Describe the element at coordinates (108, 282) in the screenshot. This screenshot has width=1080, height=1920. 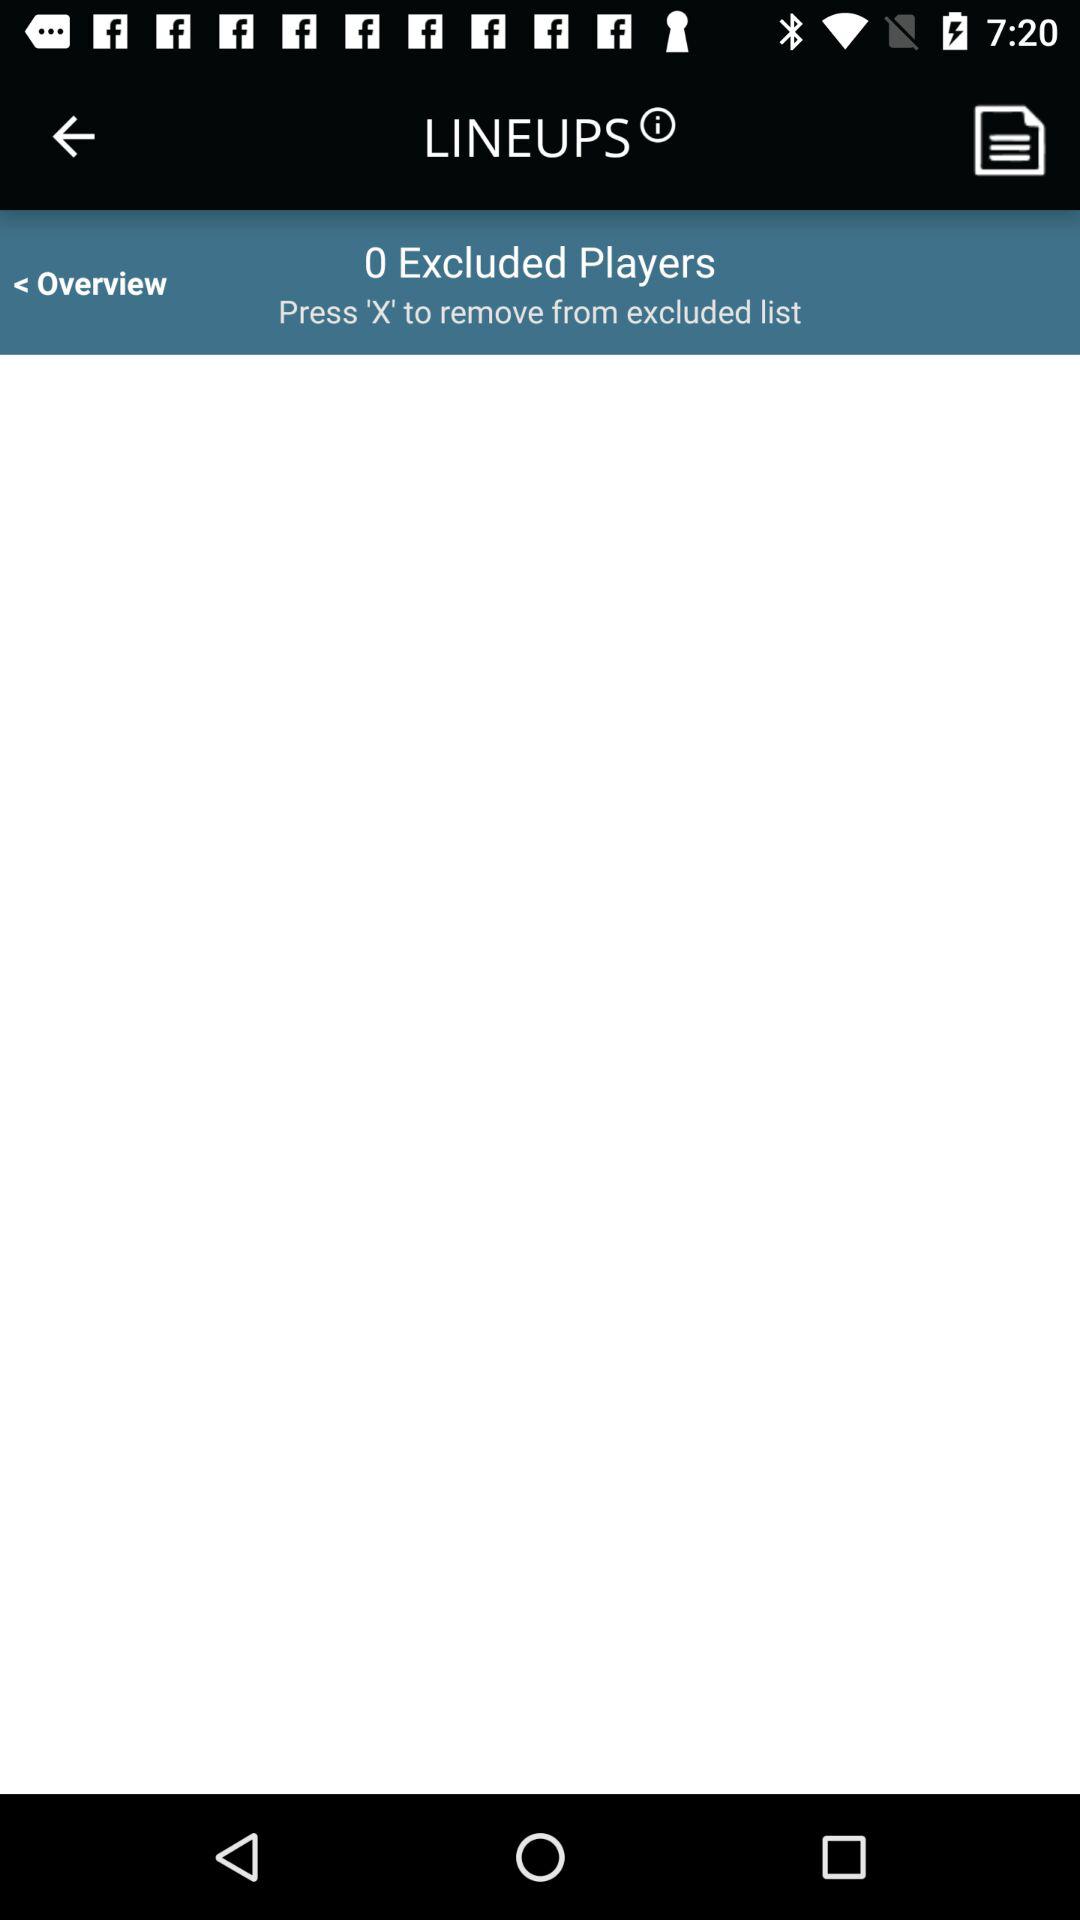
I see `launch icon to the left of the 0 excluded players item` at that location.